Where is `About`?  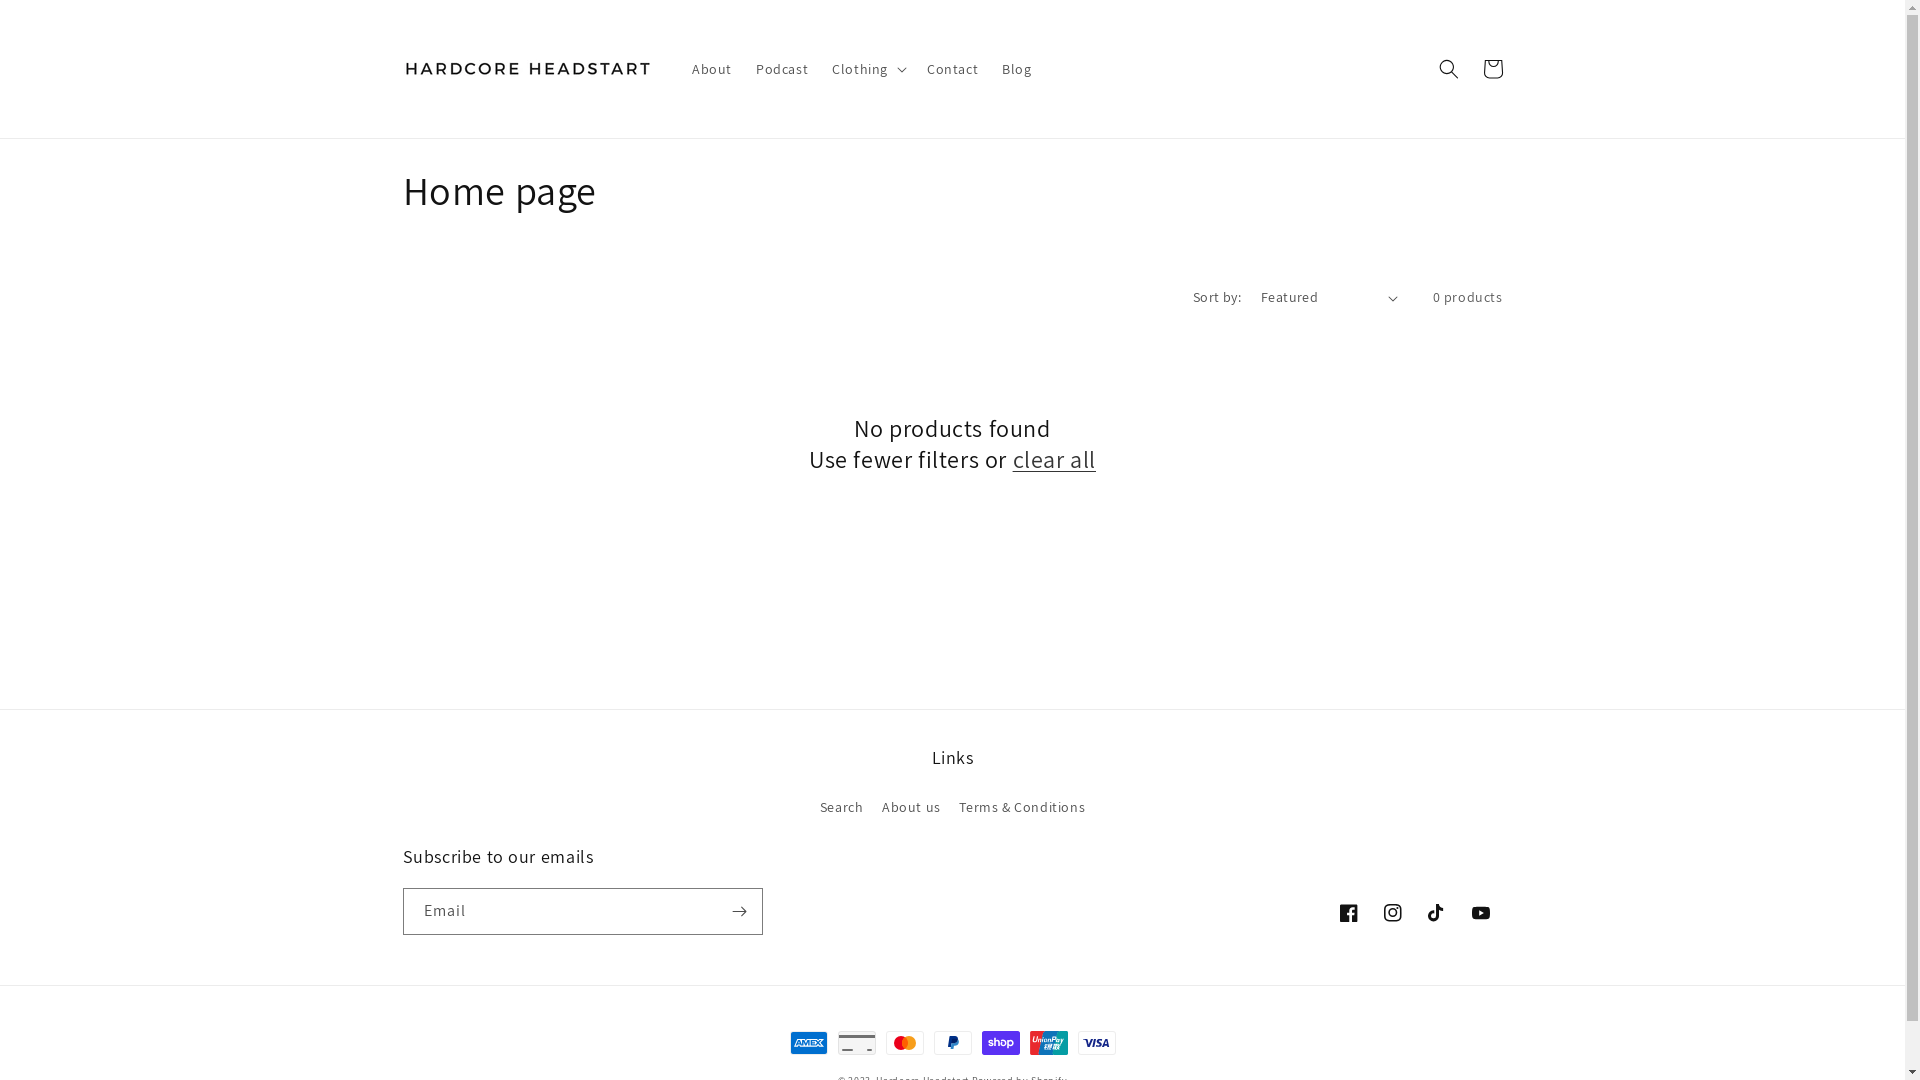 About is located at coordinates (712, 69).